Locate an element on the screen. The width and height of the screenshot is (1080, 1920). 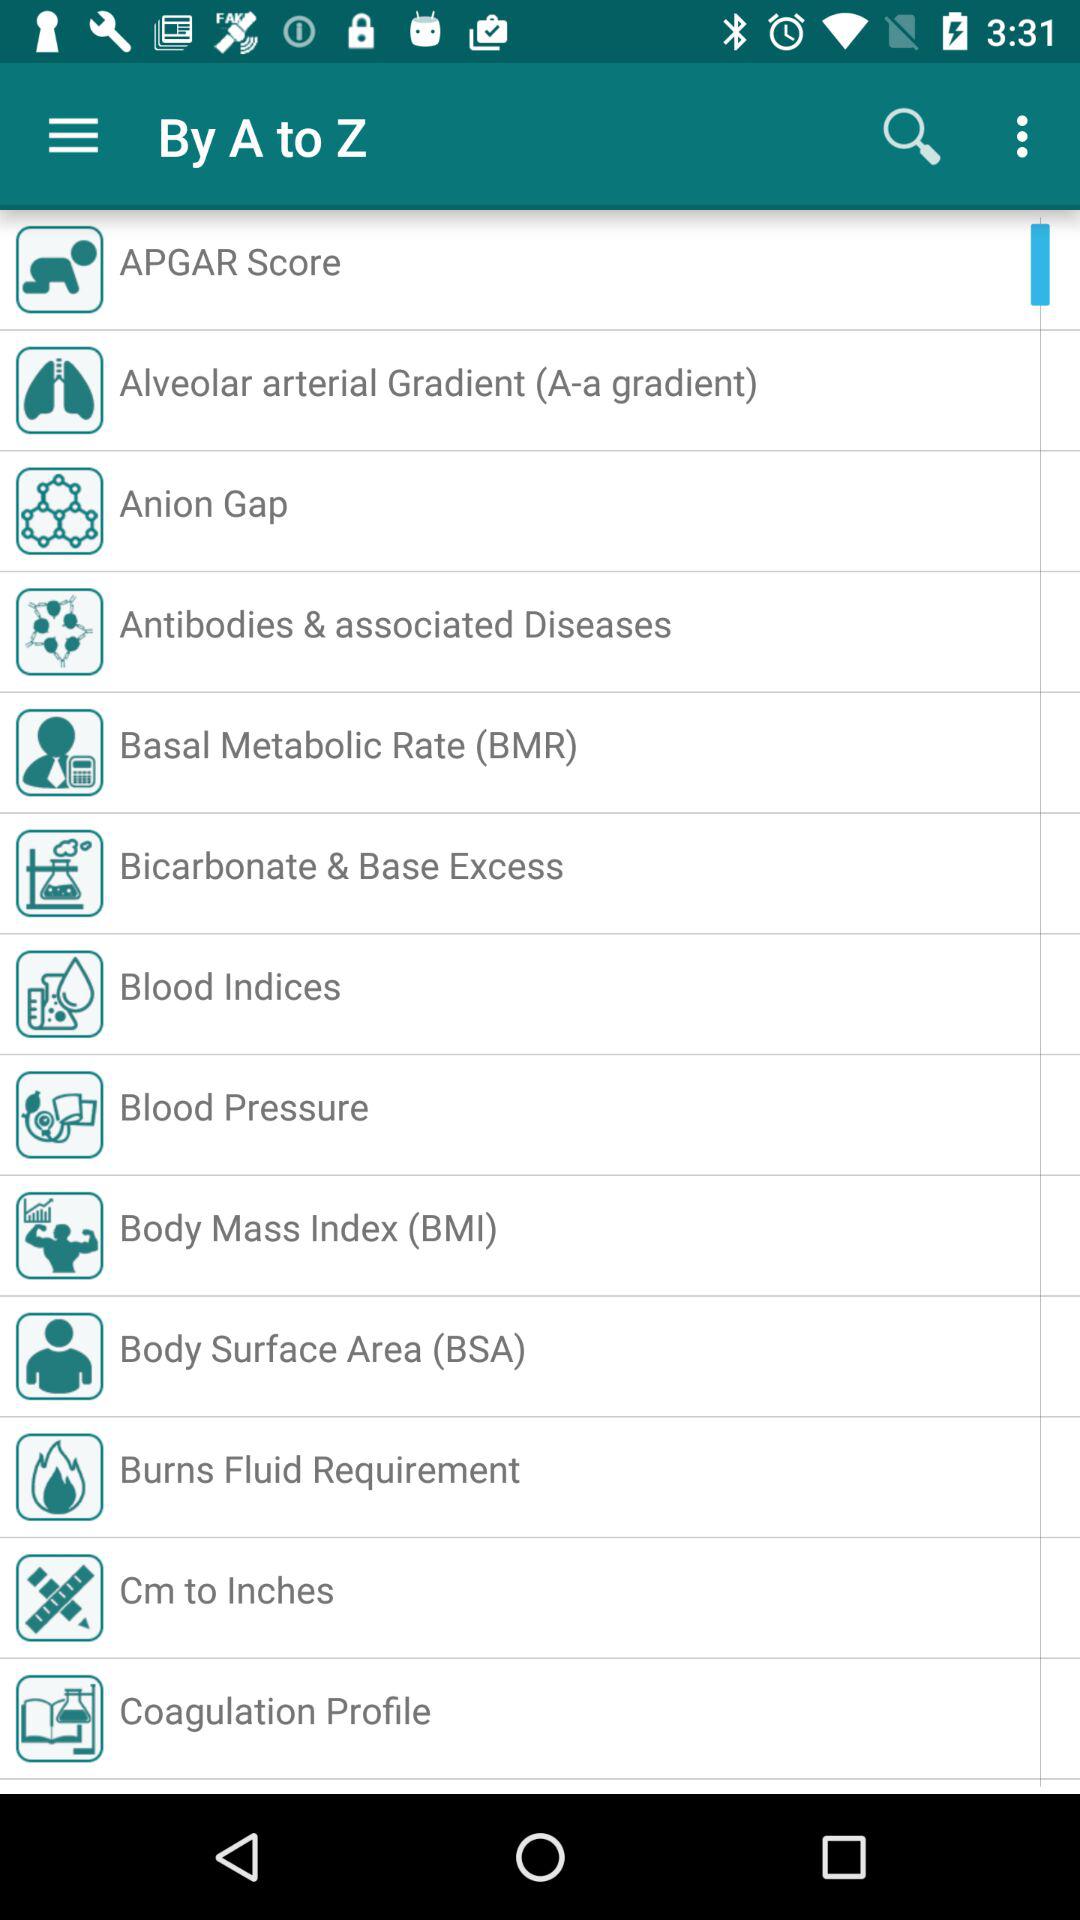
select the option icon is located at coordinates (1028, 136).